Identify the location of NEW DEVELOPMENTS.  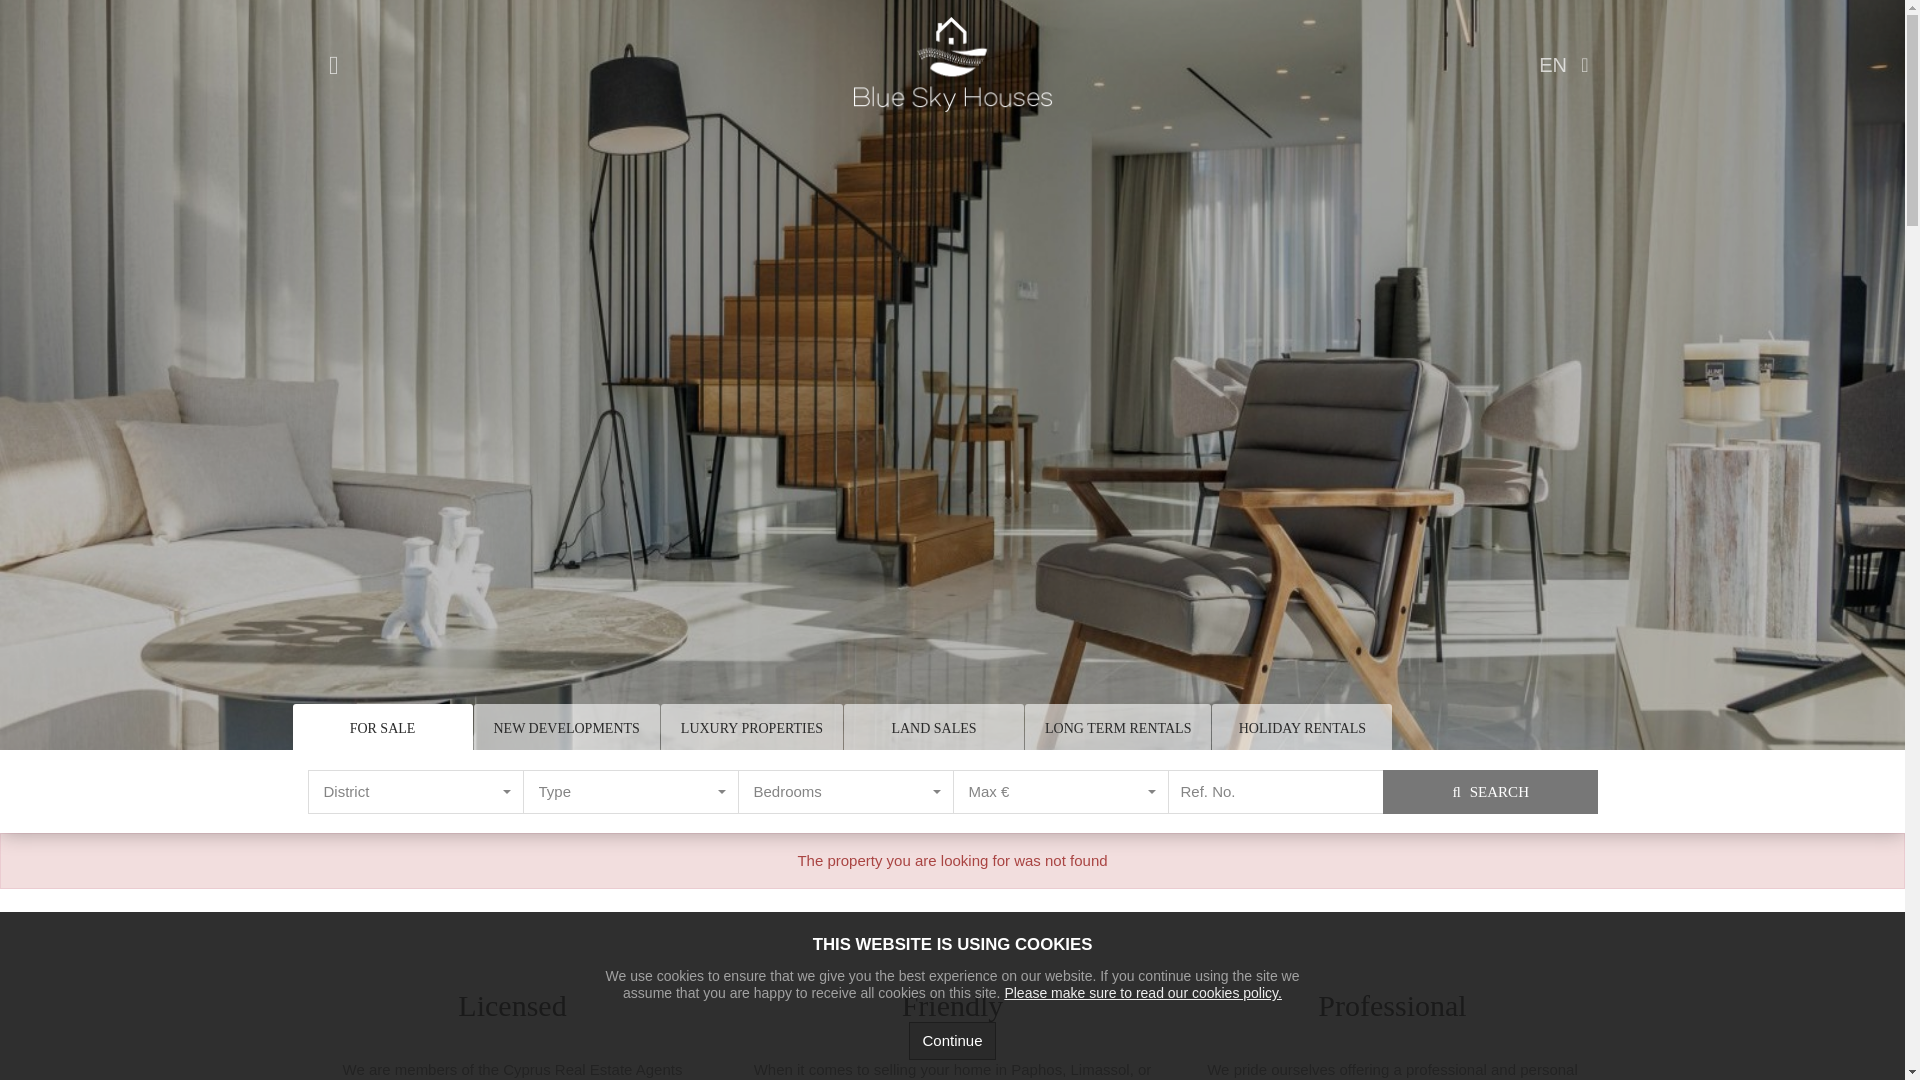
(846, 792).